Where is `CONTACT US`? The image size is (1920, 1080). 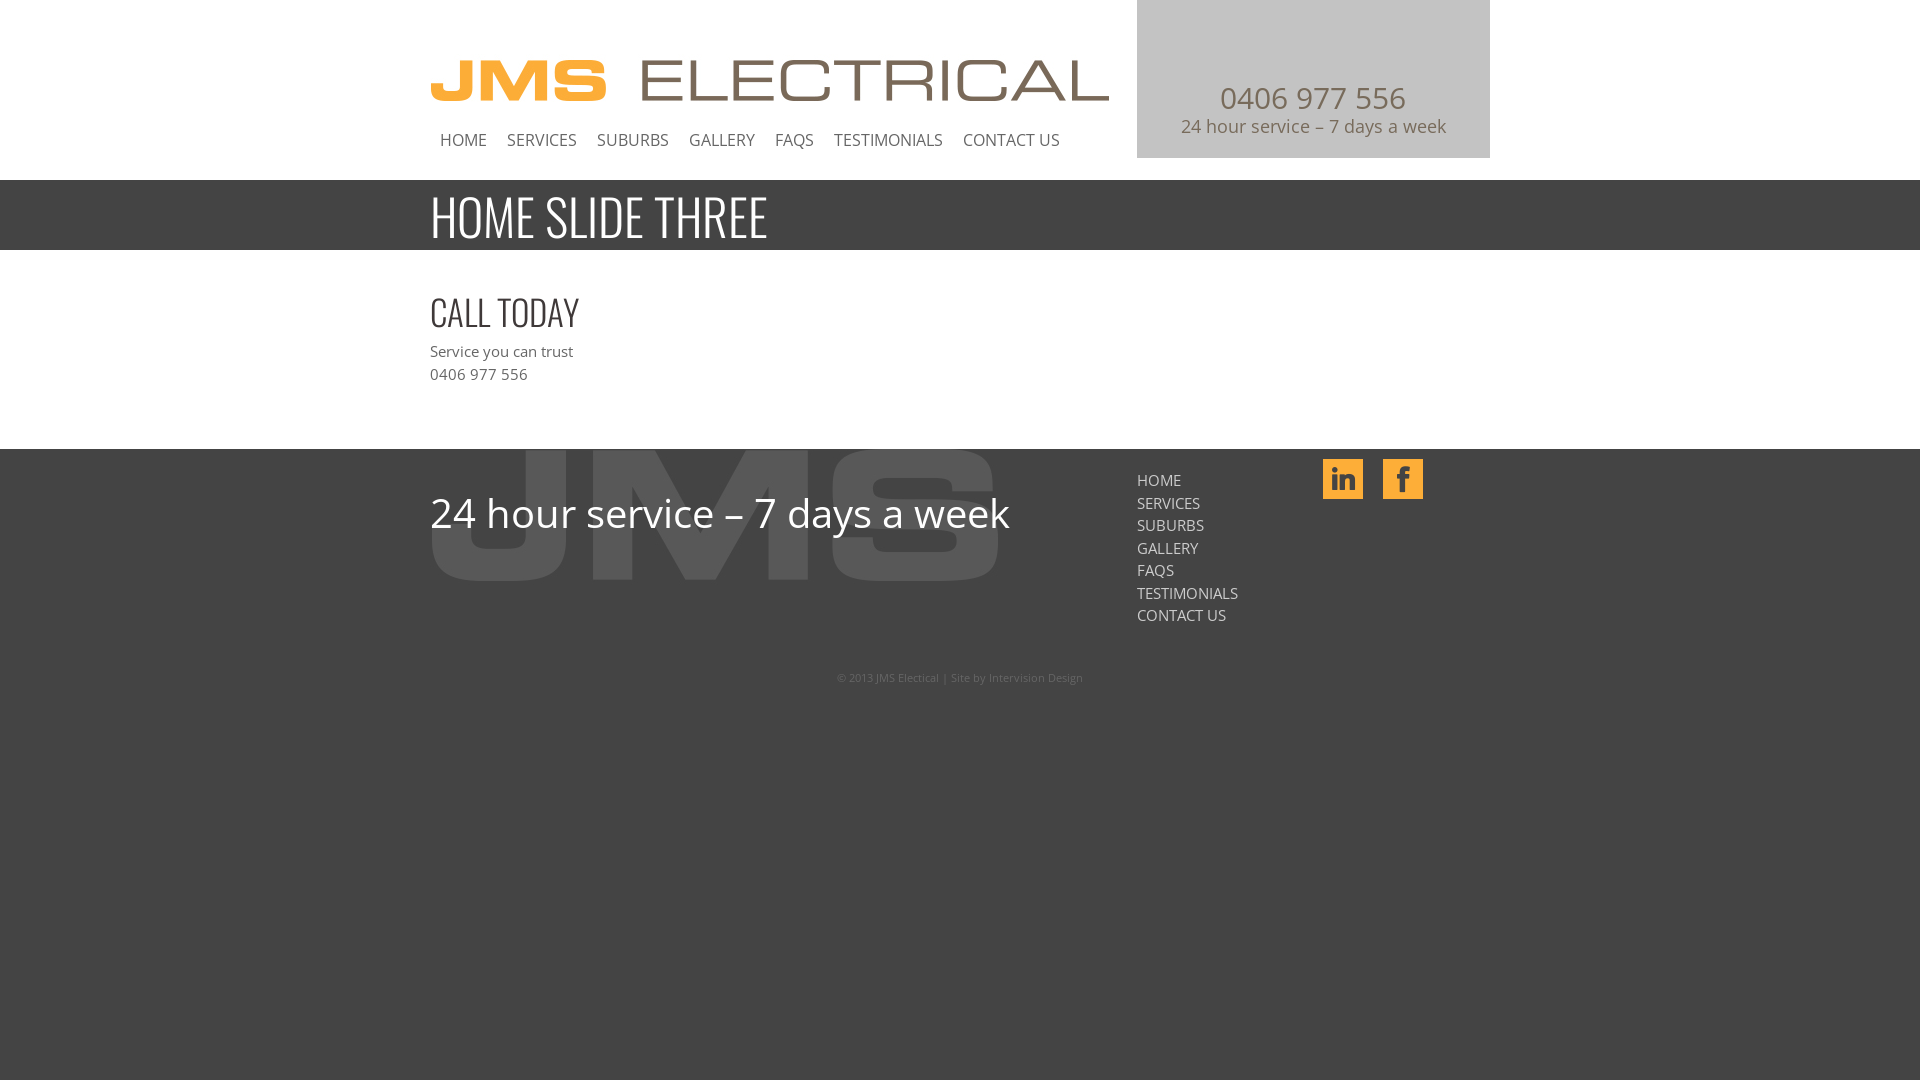
CONTACT US is located at coordinates (1182, 615).